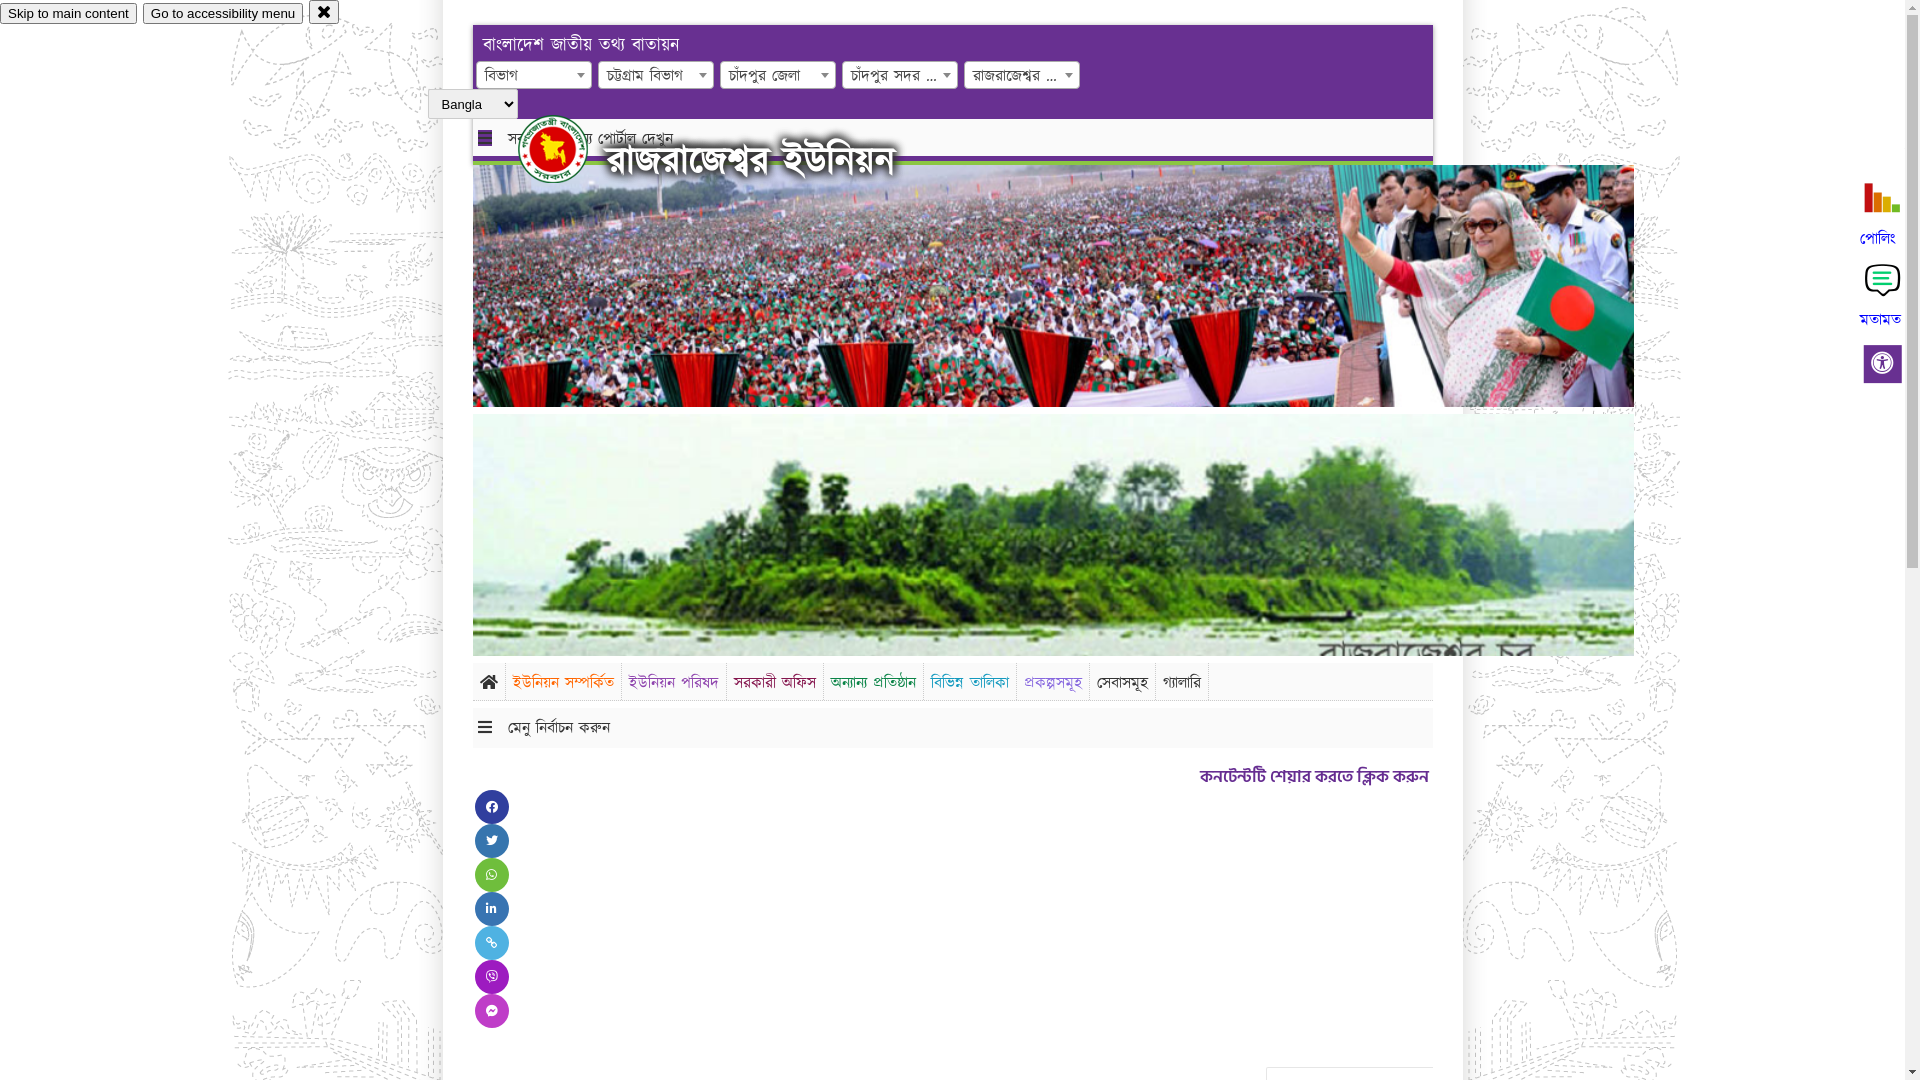  I want to click on close, so click(324, 12).